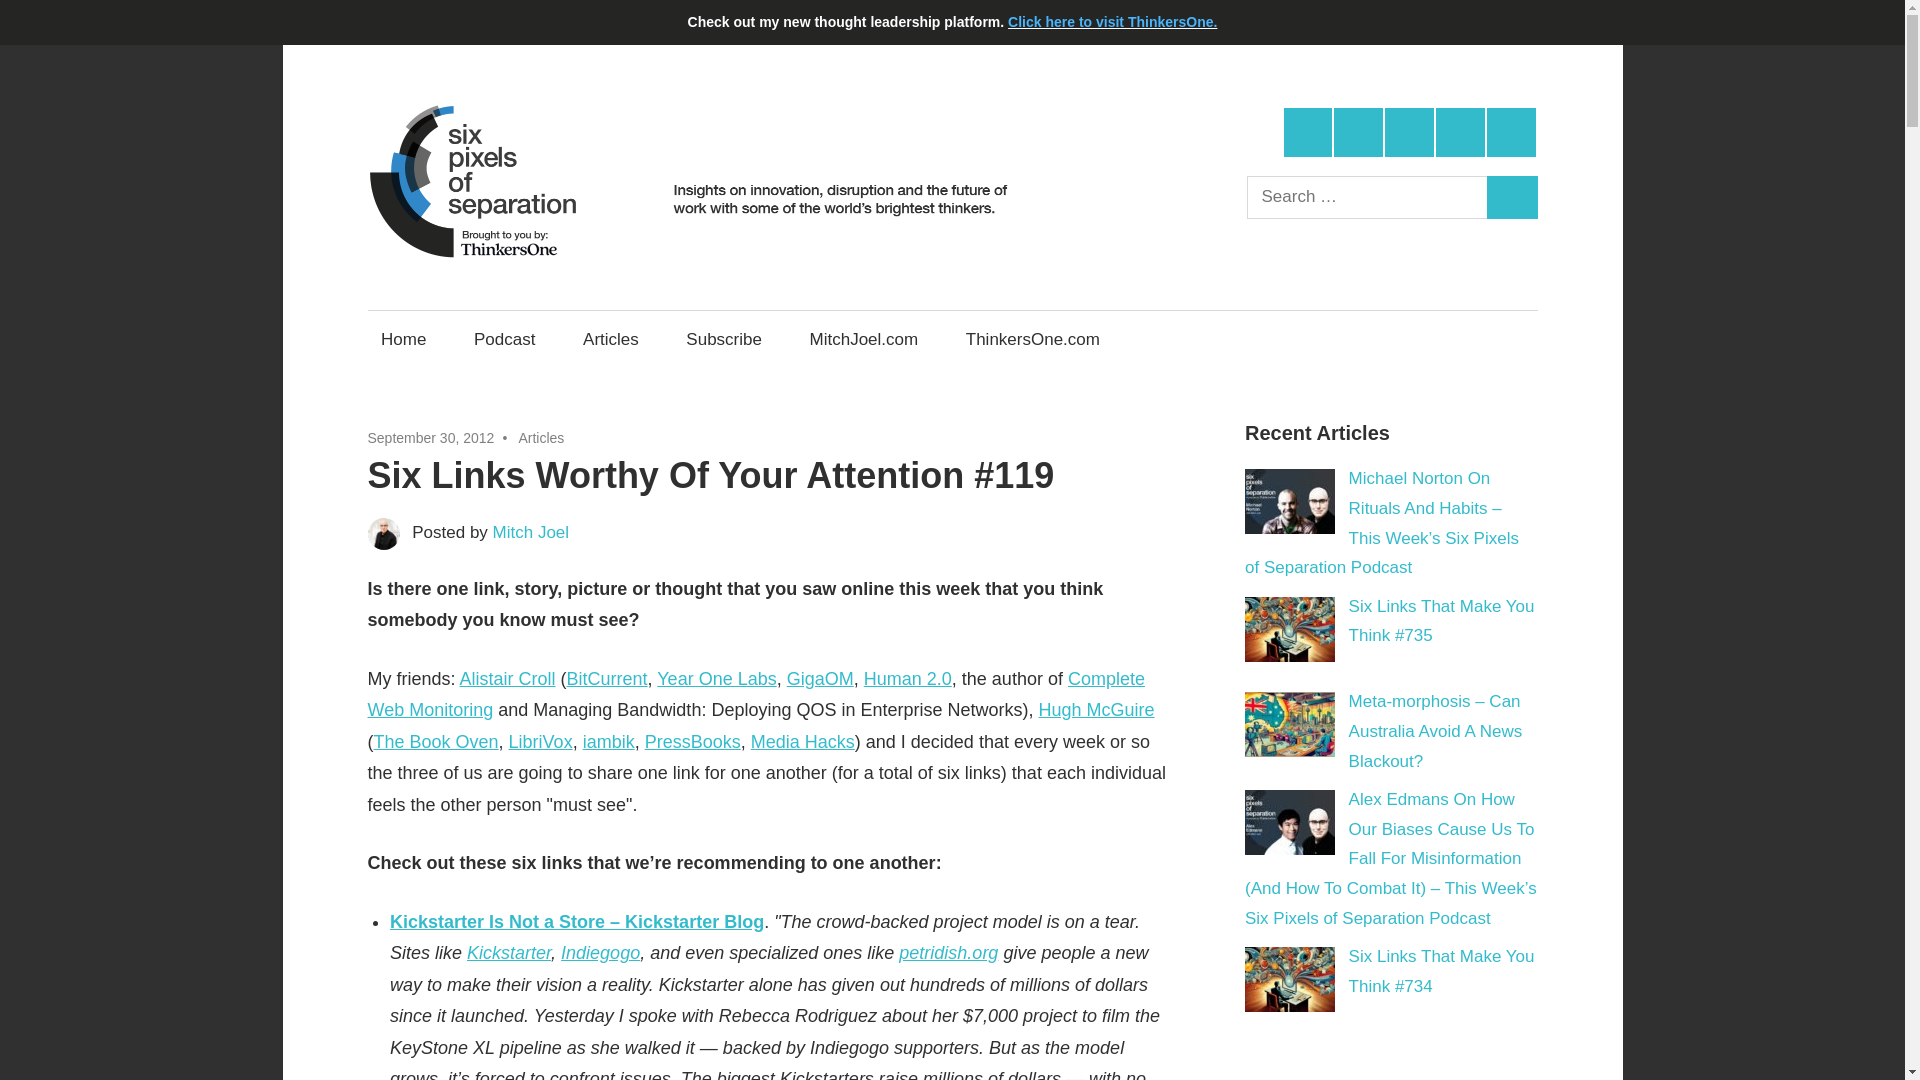 Image resolution: width=1920 pixels, height=1080 pixels. Describe the element at coordinates (404, 339) in the screenshot. I see `Home` at that location.